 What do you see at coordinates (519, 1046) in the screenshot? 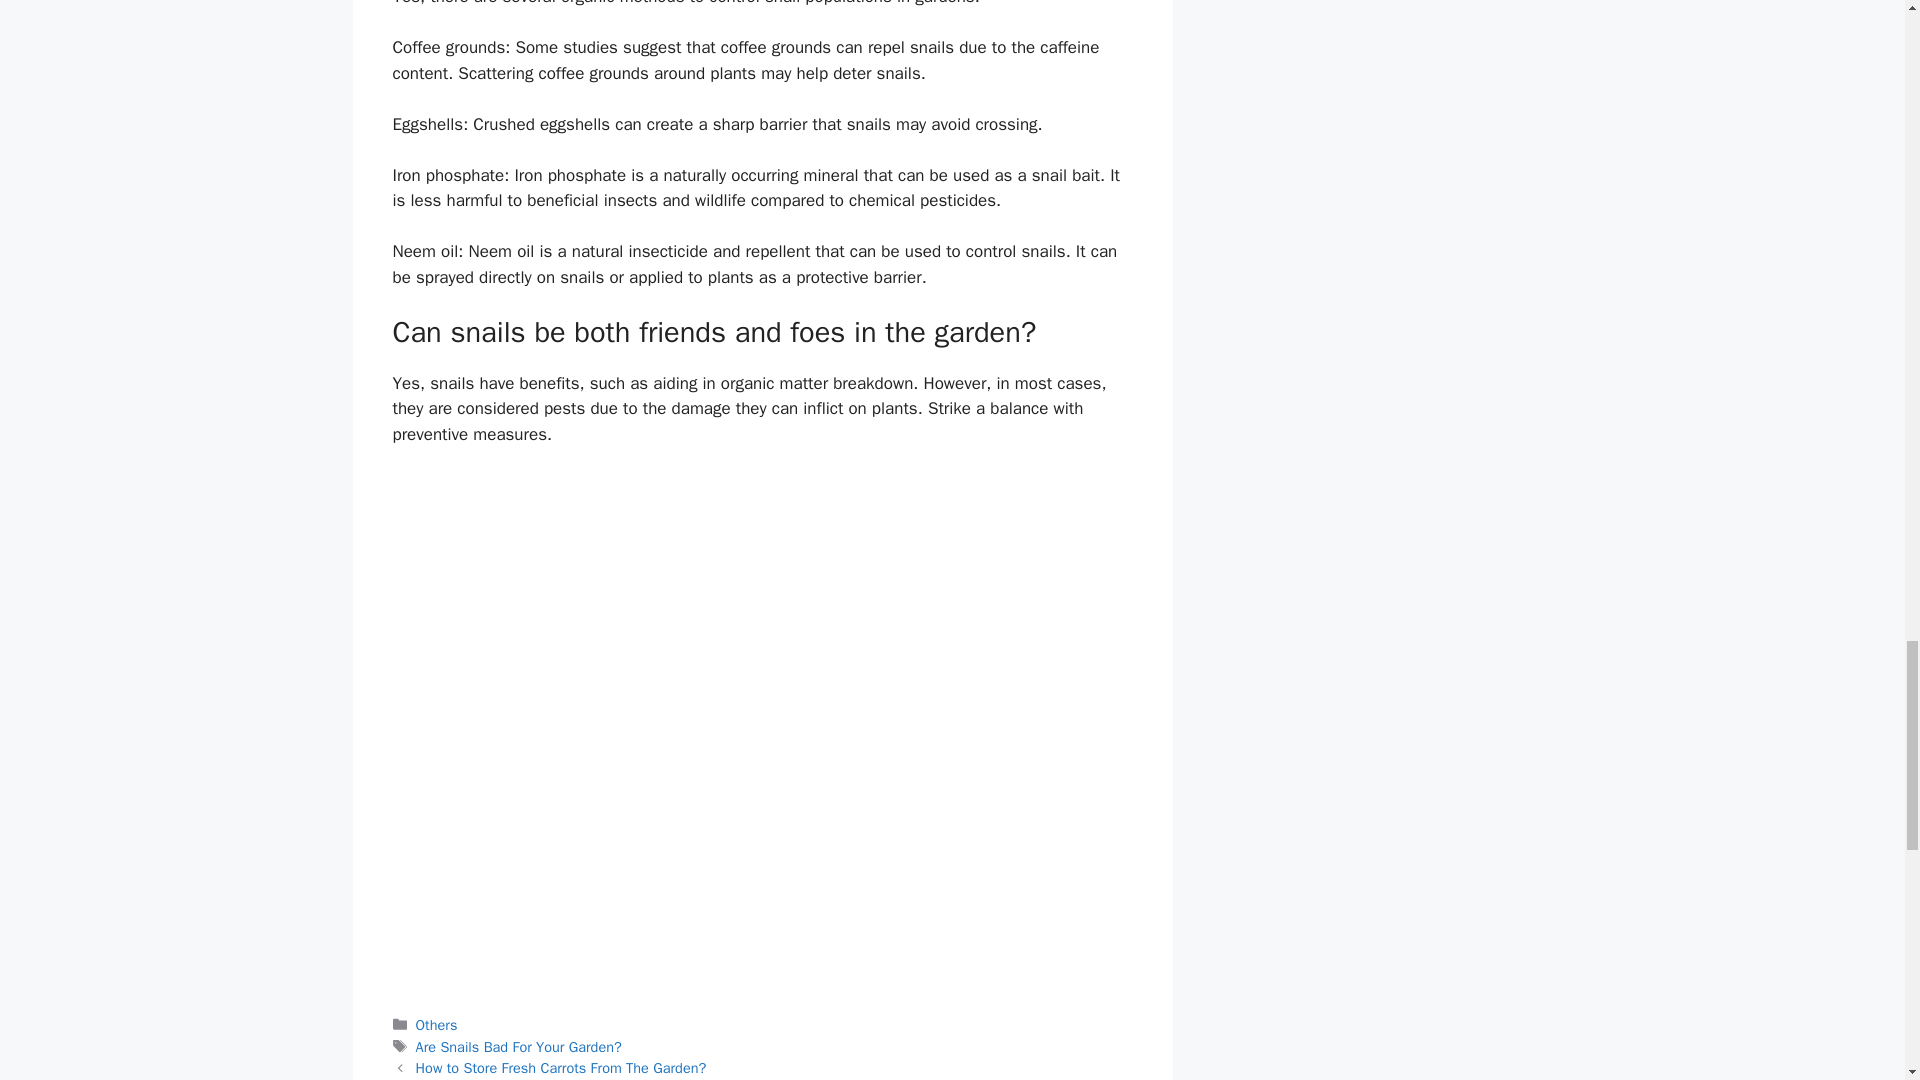
I see `Are Snails Bad For Your Garden?` at bounding box center [519, 1046].